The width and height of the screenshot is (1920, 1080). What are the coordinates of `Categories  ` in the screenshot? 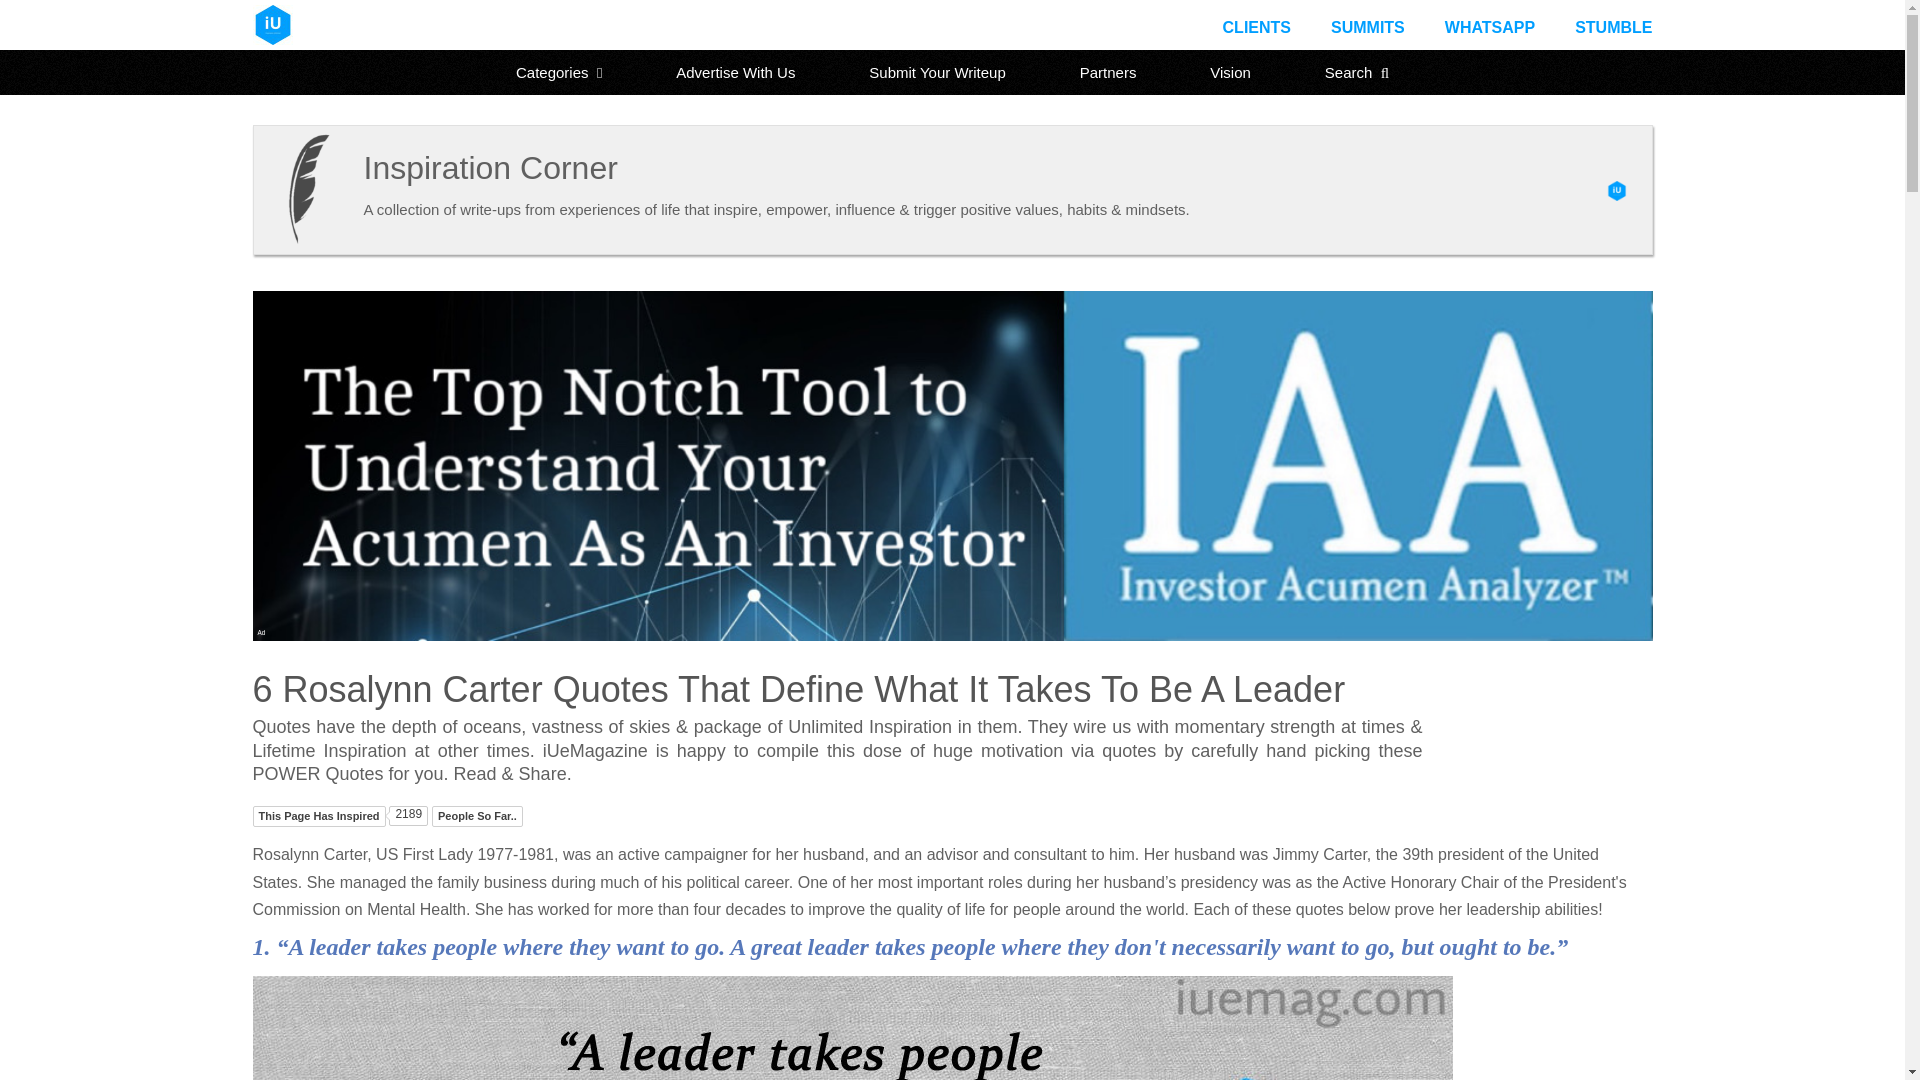 It's located at (559, 72).